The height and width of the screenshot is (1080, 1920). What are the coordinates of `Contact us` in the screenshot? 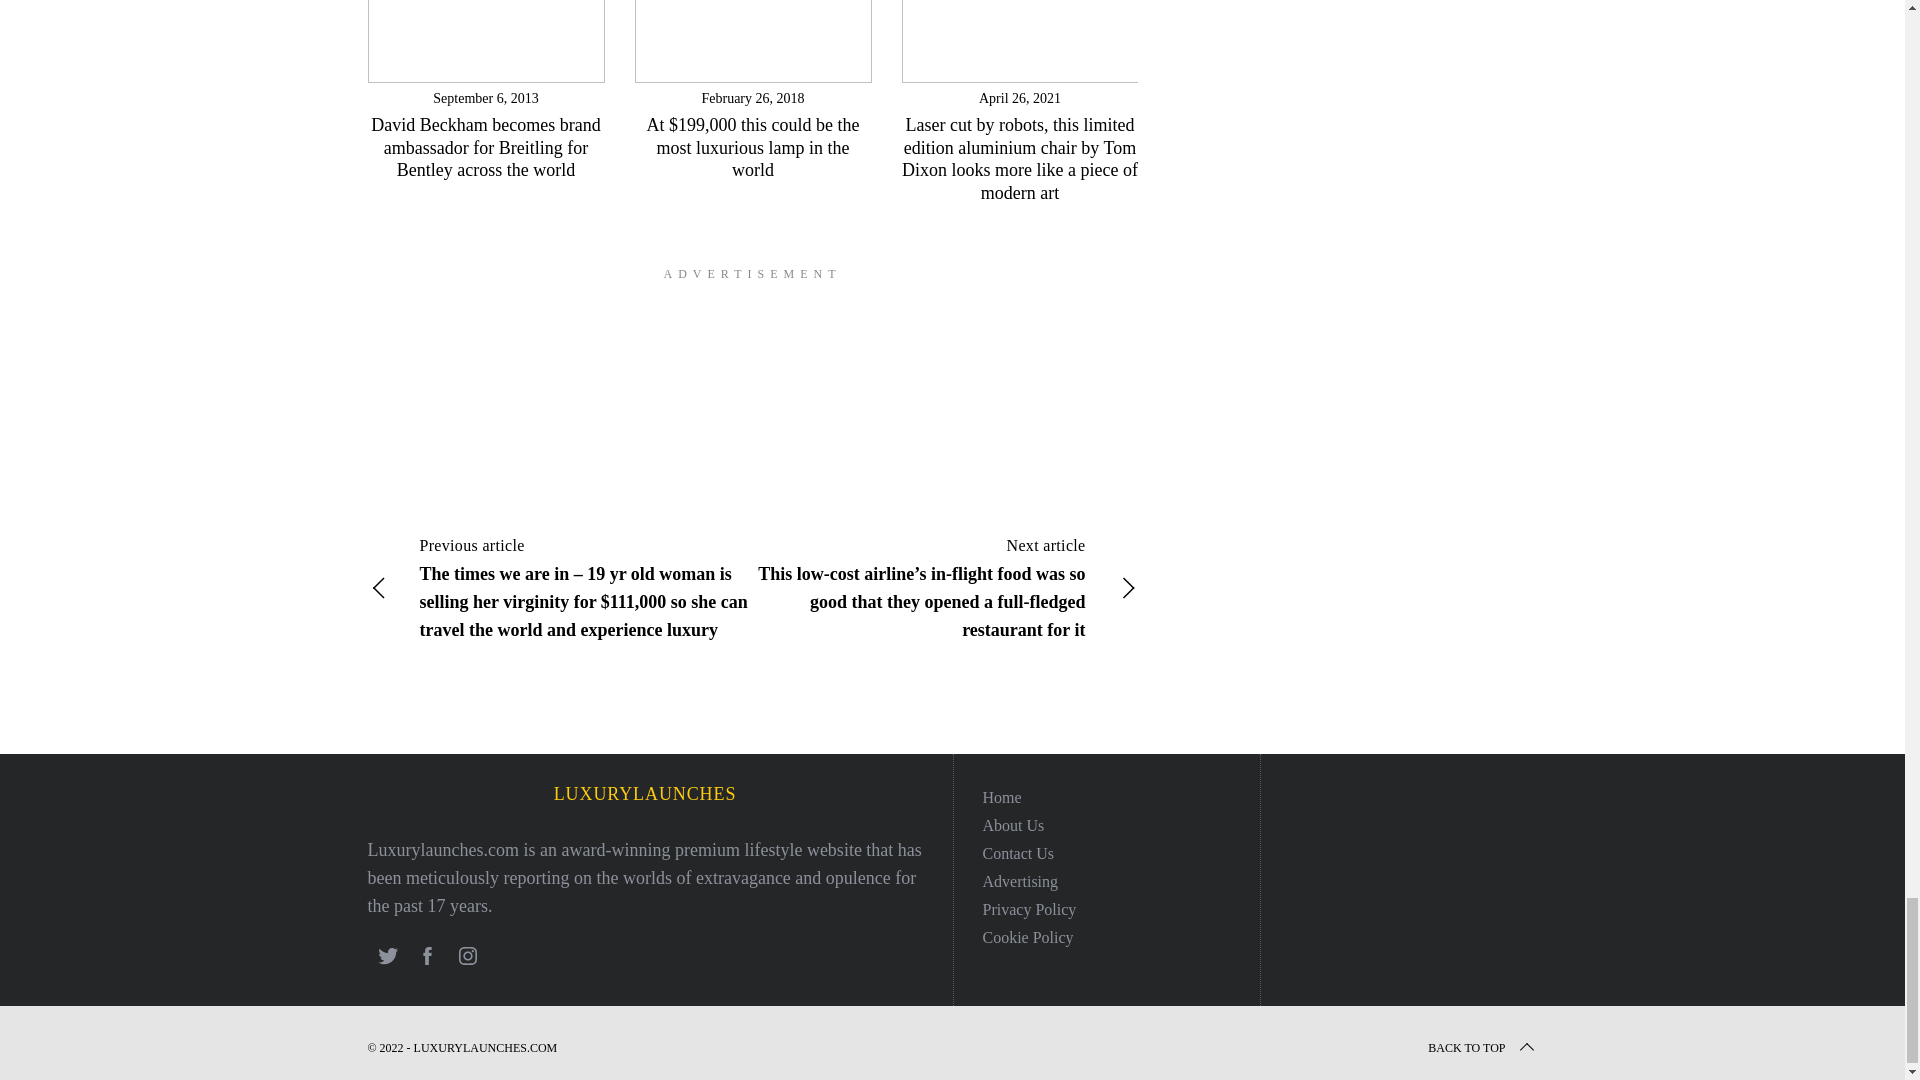 It's located at (1018, 852).